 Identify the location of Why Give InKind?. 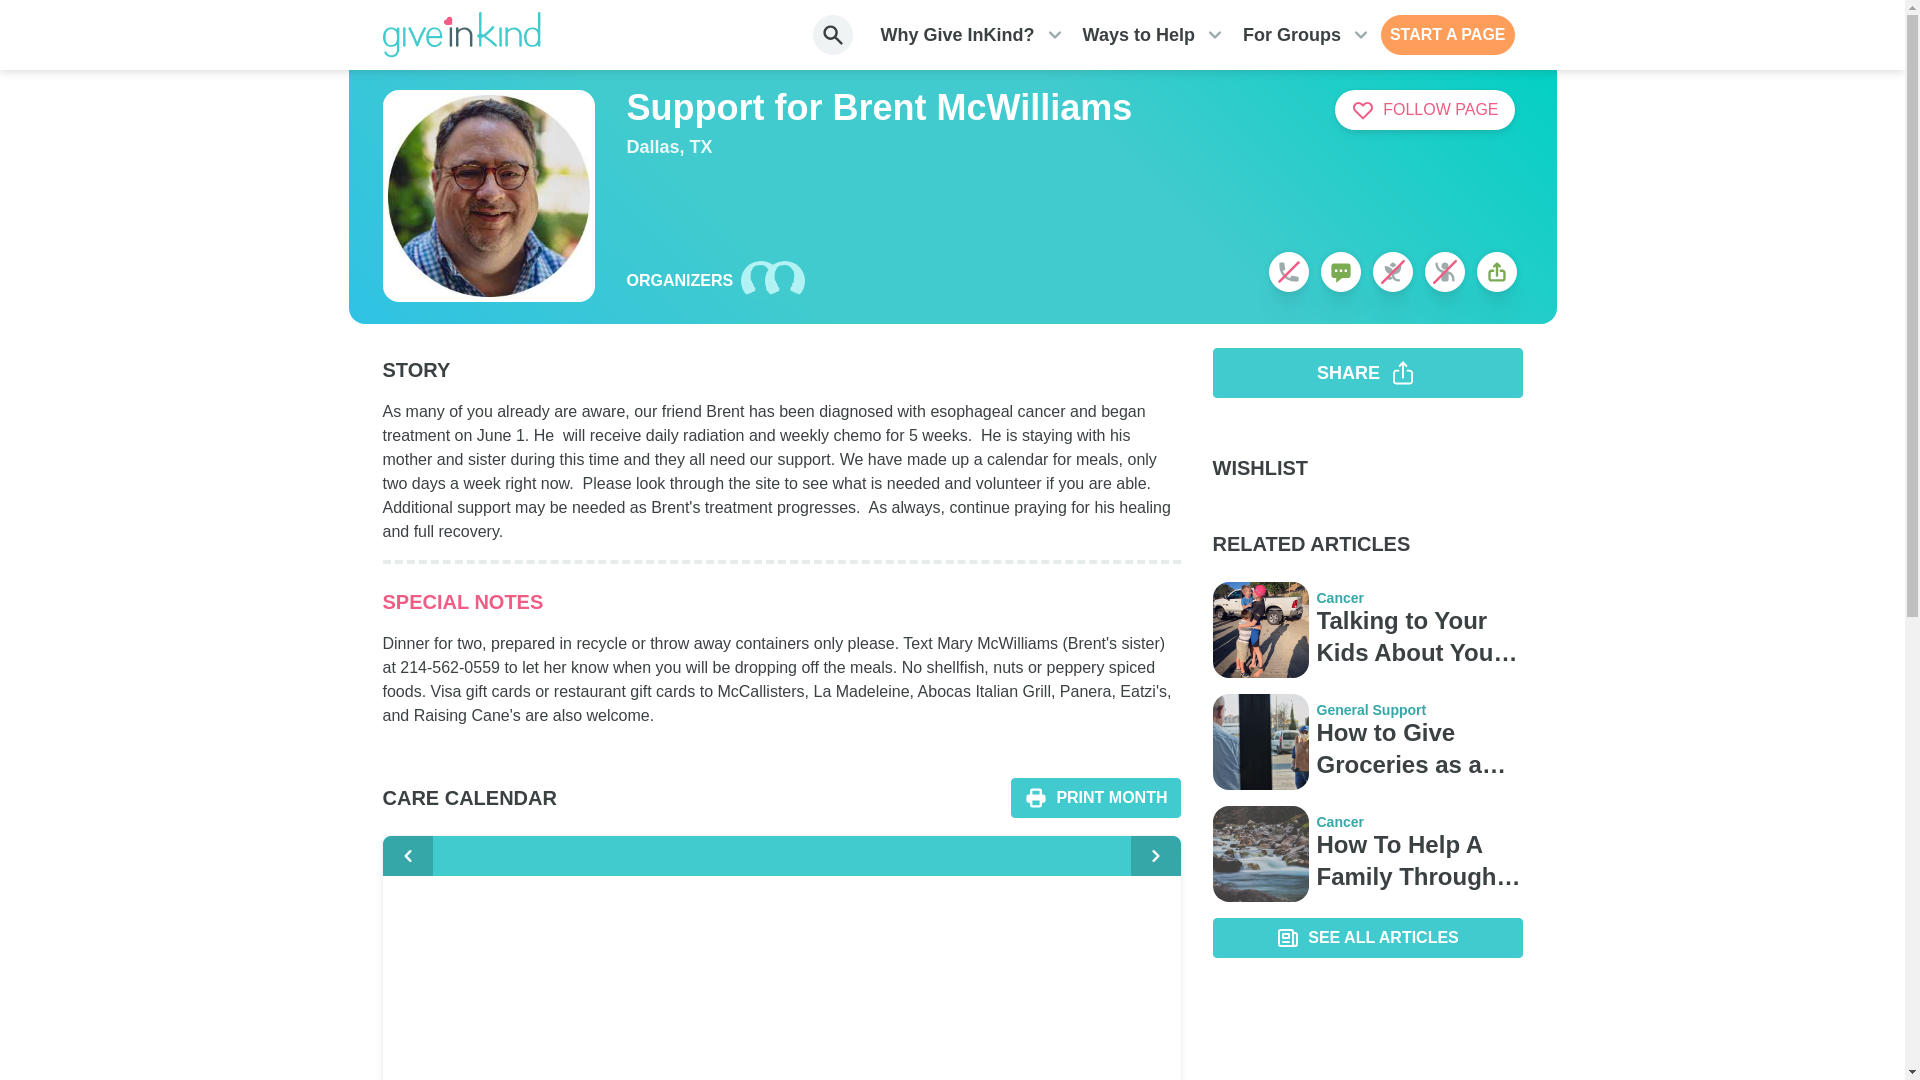
(958, 35).